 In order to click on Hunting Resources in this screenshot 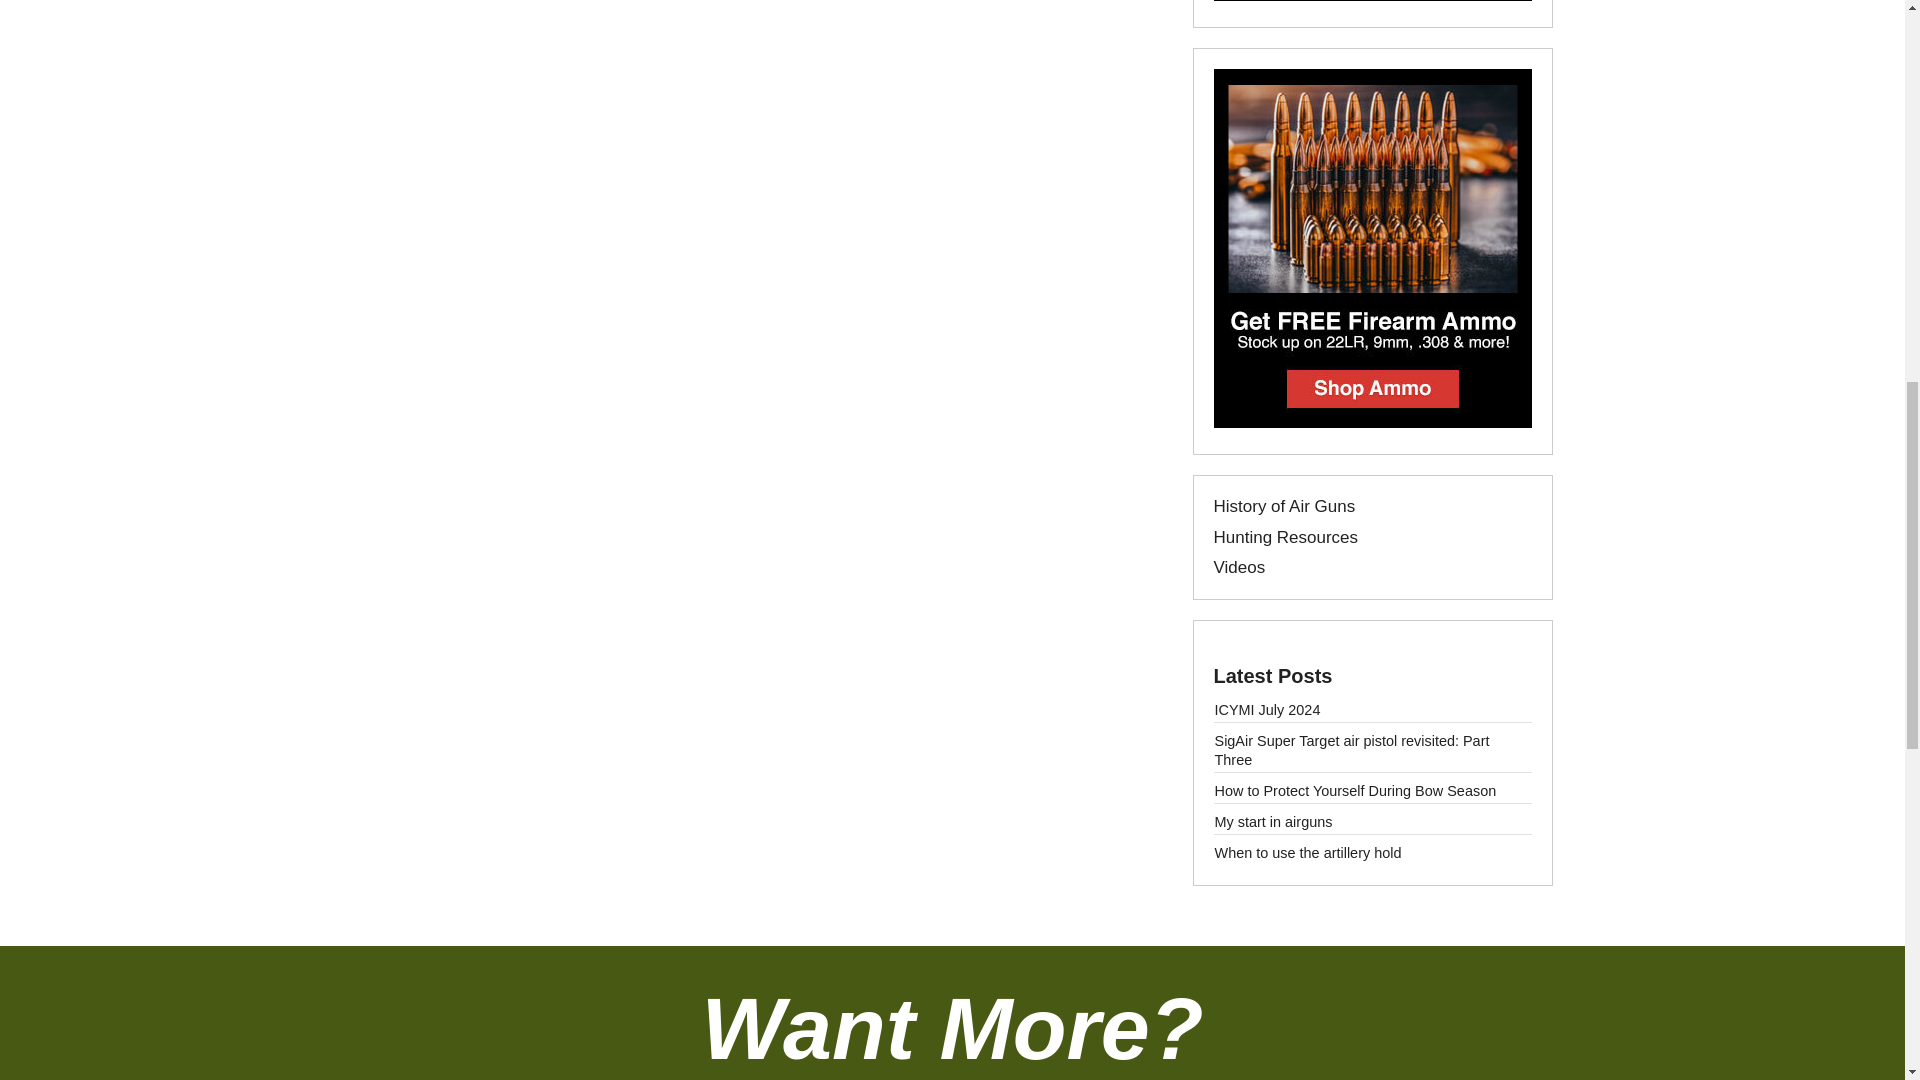, I will do `click(1286, 537)`.